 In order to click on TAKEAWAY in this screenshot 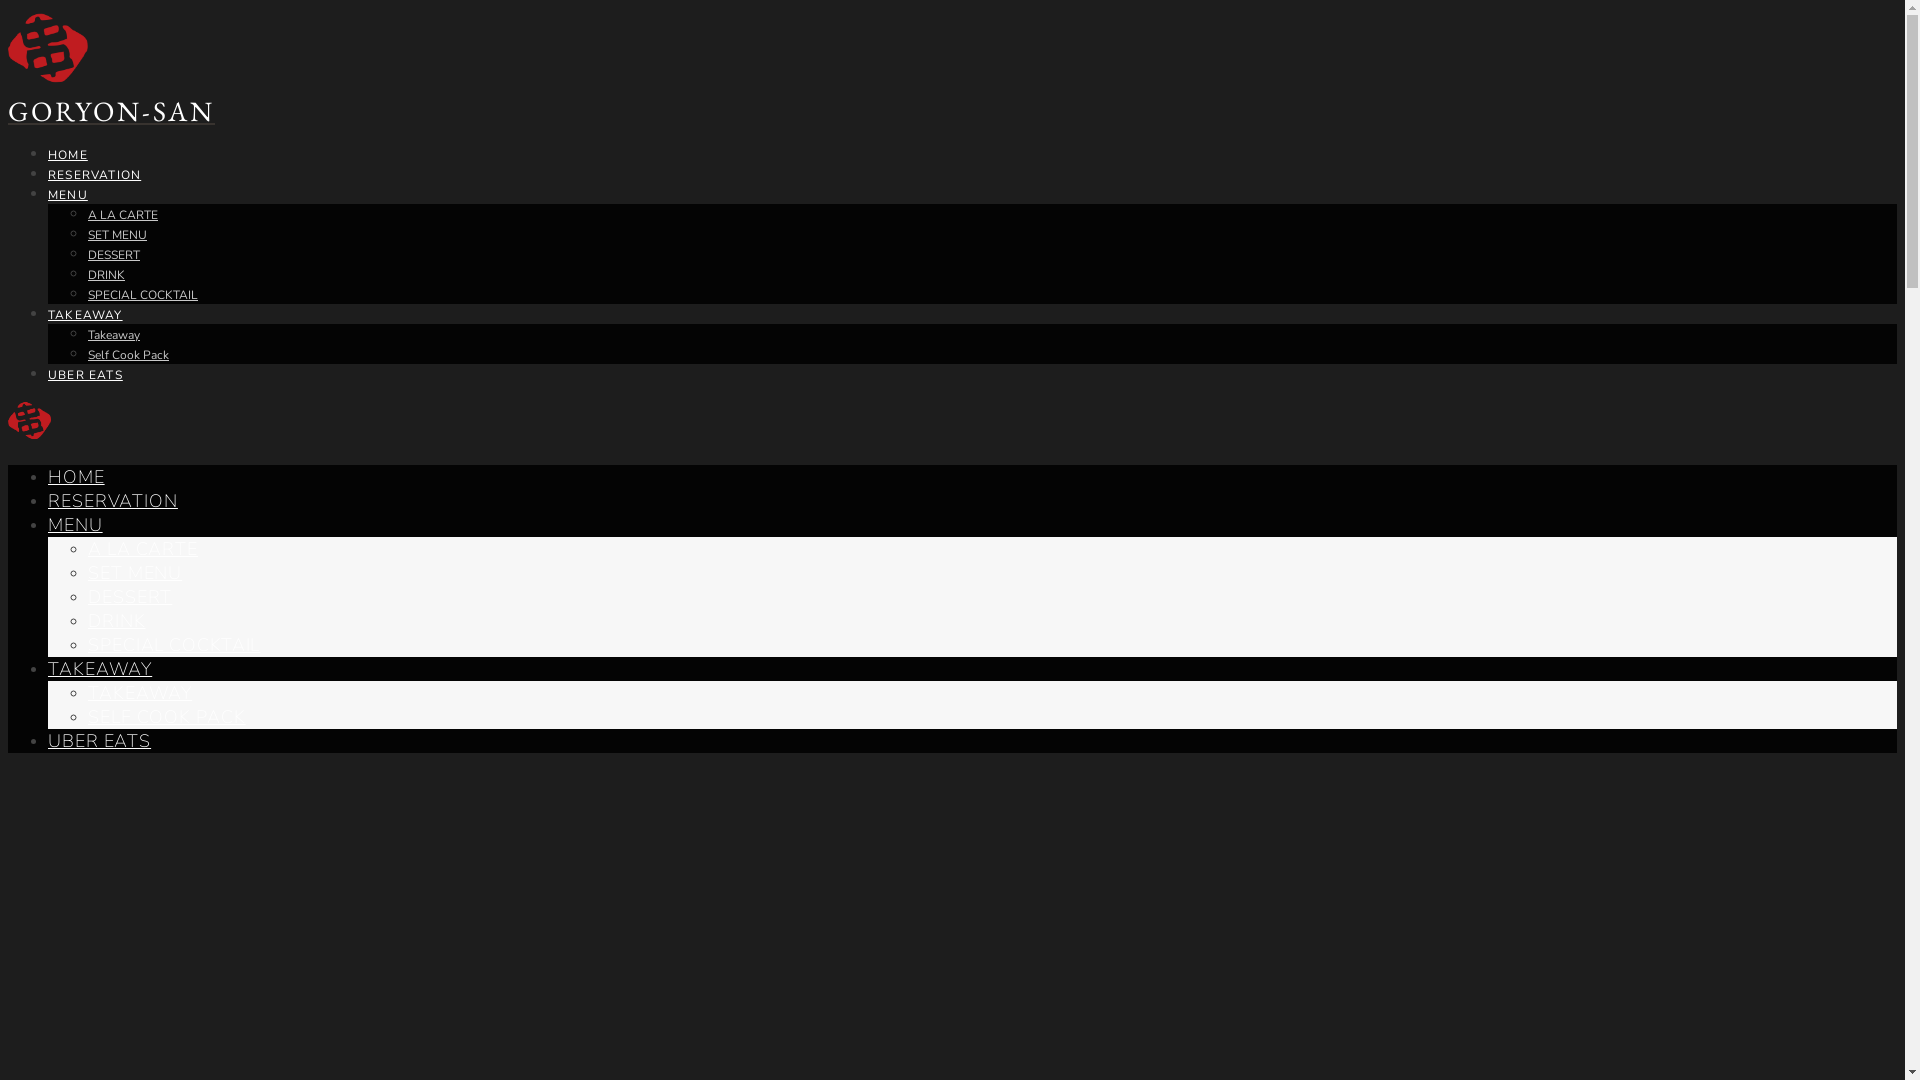, I will do `click(140, 693)`.